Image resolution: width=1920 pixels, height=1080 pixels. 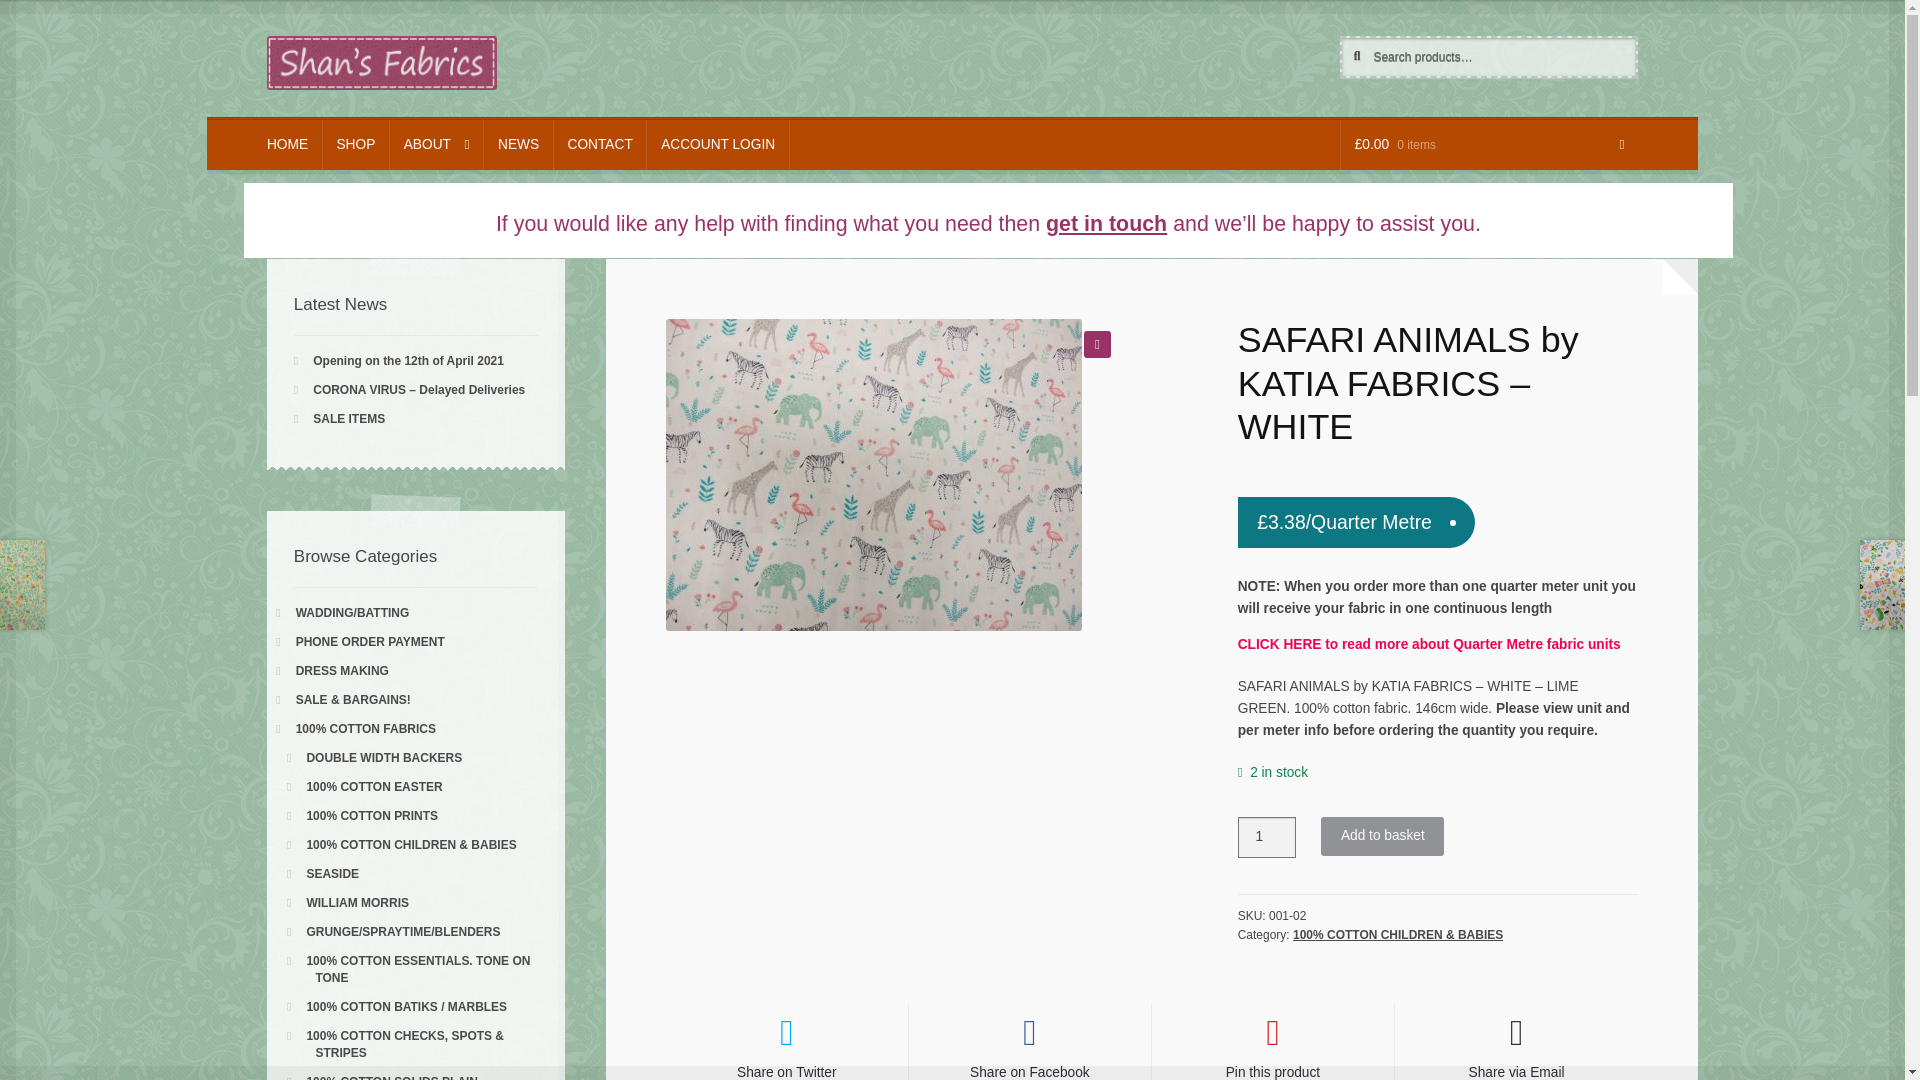 What do you see at coordinates (1429, 644) in the screenshot?
I see `CLICK HERE to read more about Quarter Metre fabric units` at bounding box center [1429, 644].